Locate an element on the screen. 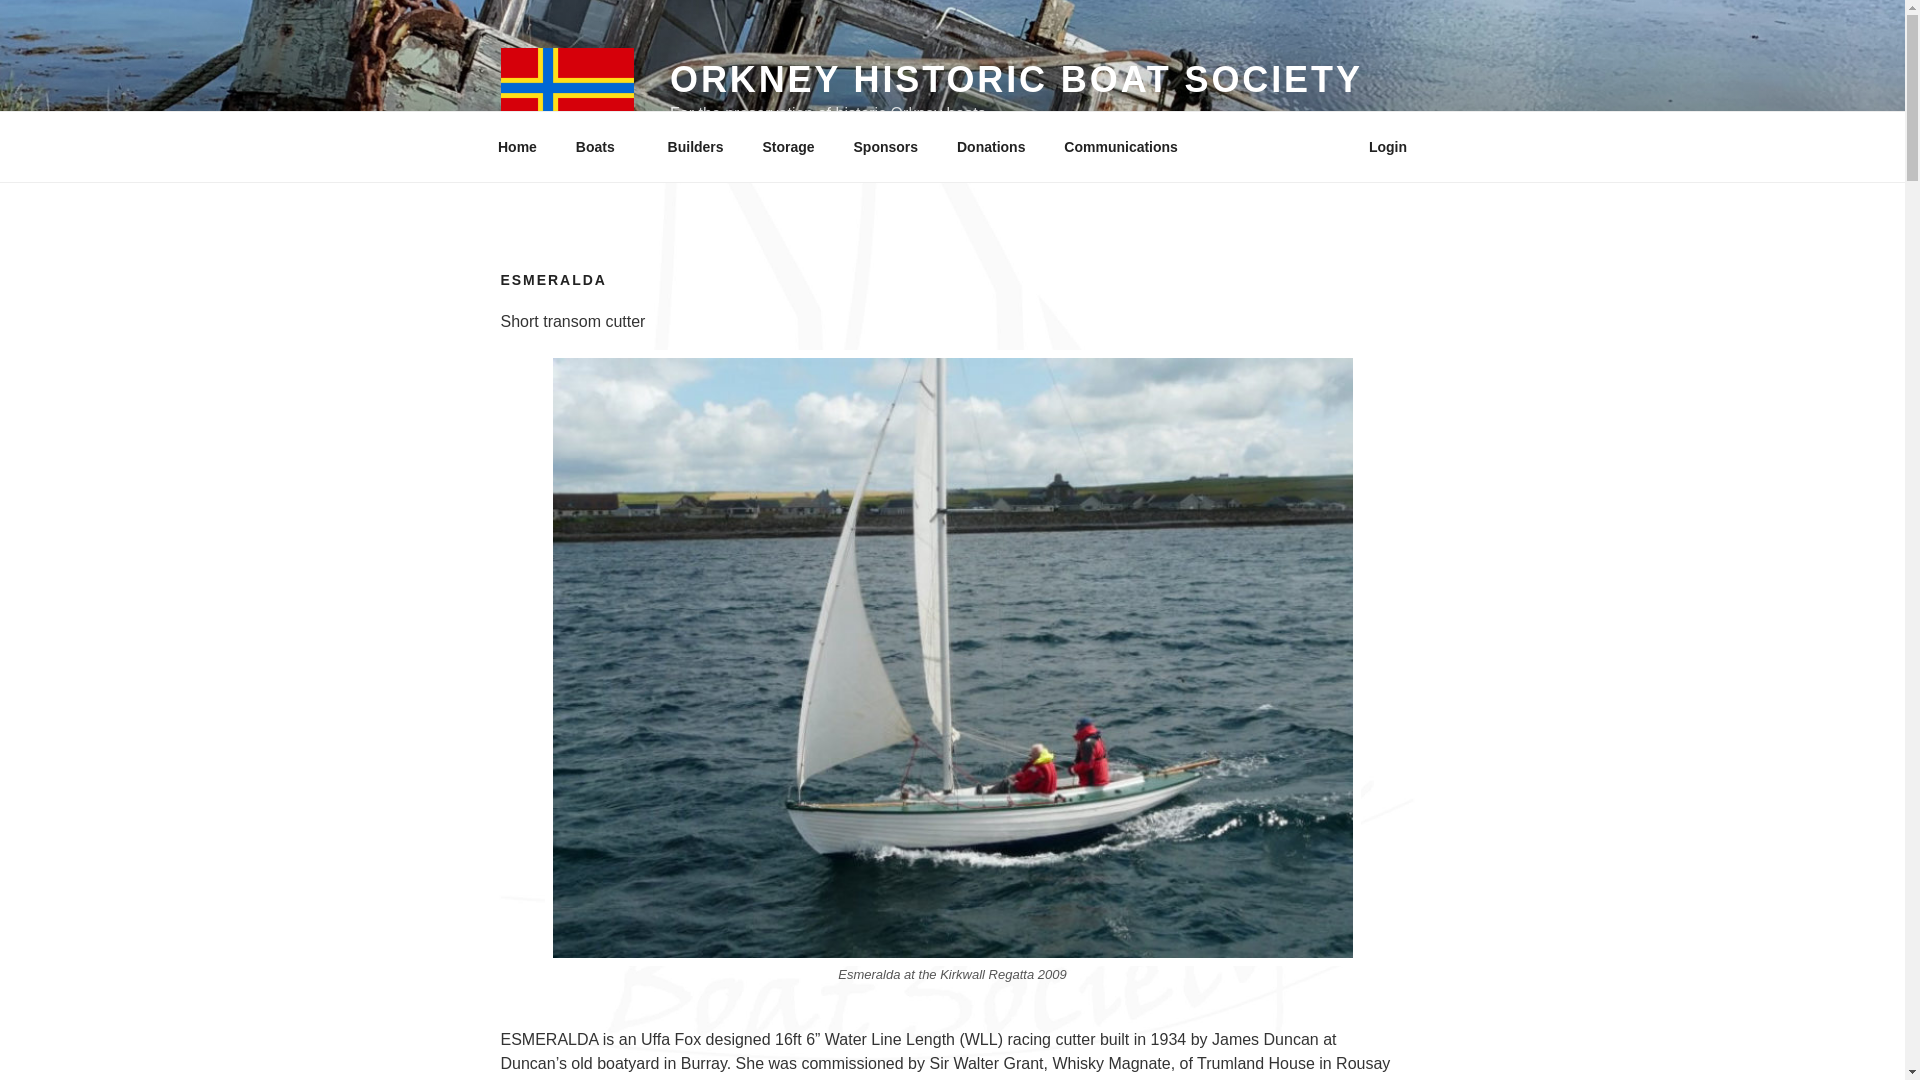  Communications is located at coordinates (1128, 146).